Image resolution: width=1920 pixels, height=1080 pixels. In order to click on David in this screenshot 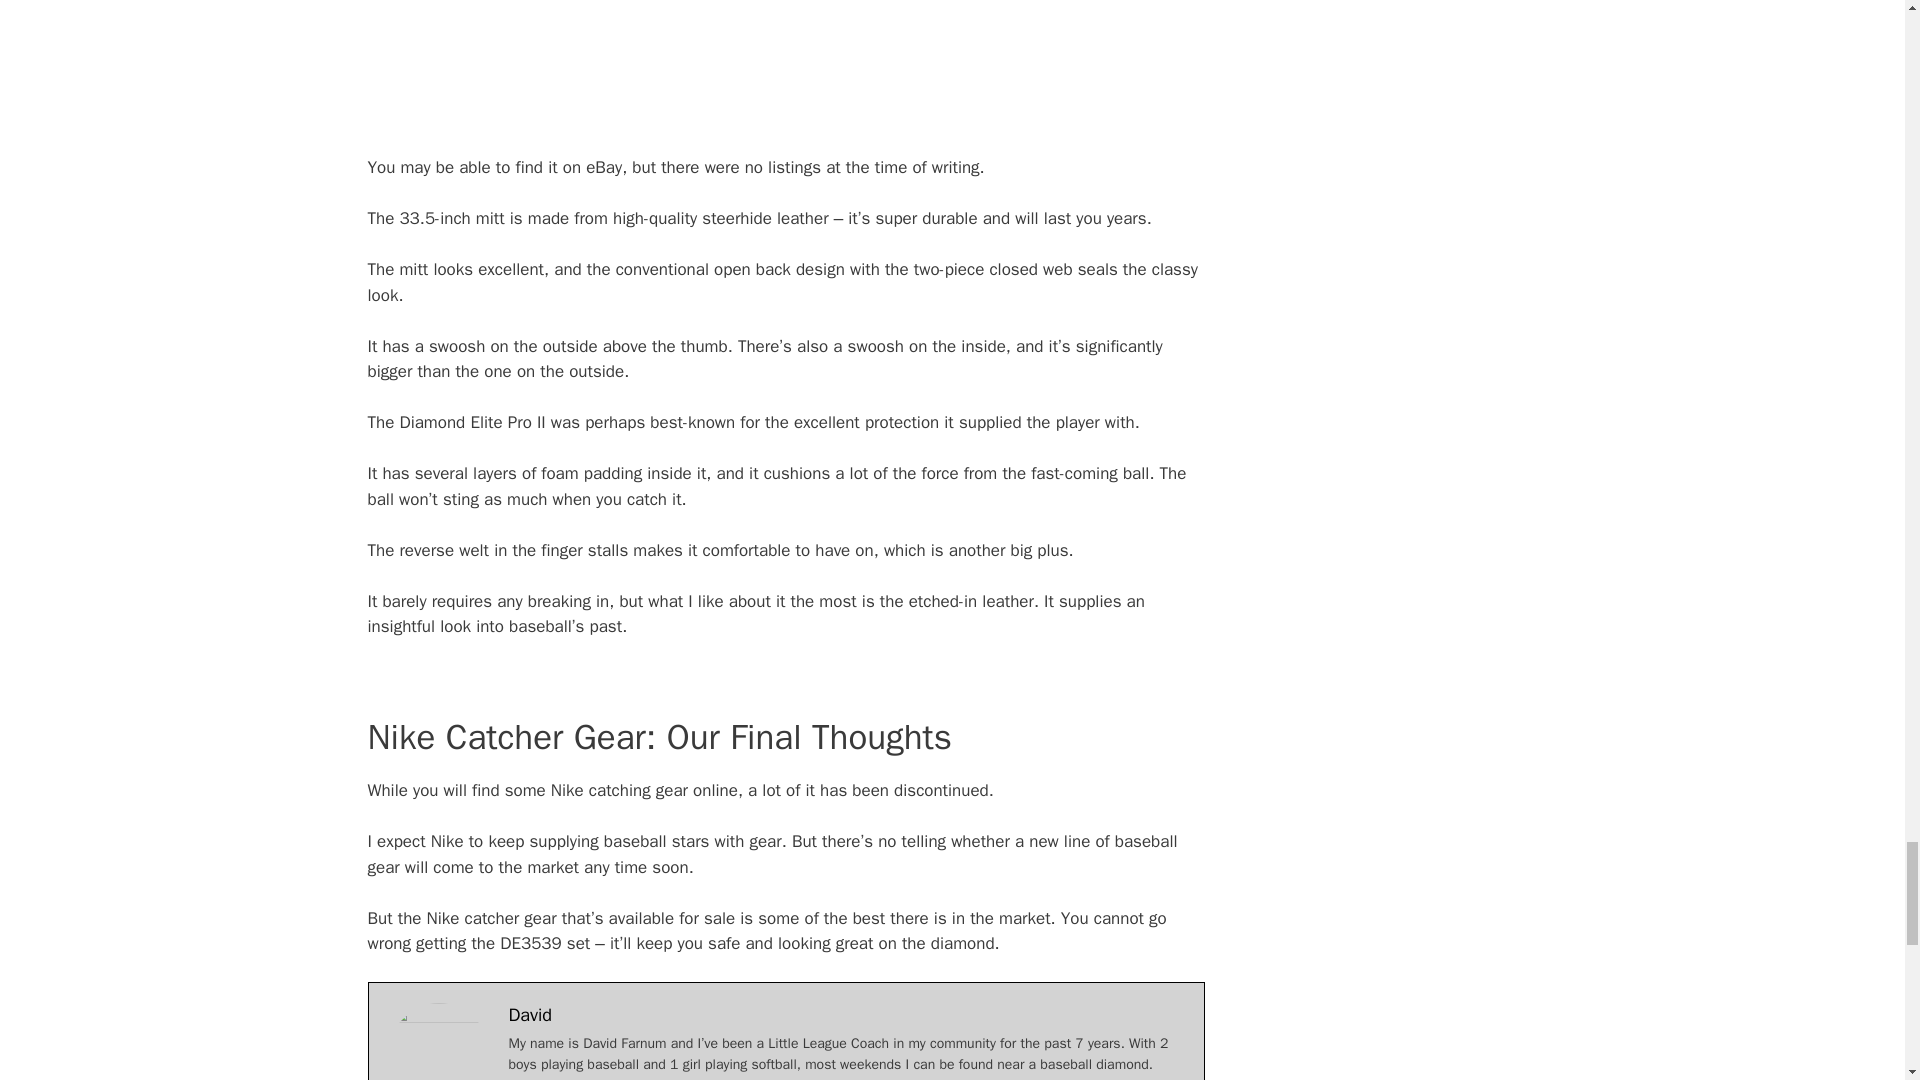, I will do `click(530, 1015)`.